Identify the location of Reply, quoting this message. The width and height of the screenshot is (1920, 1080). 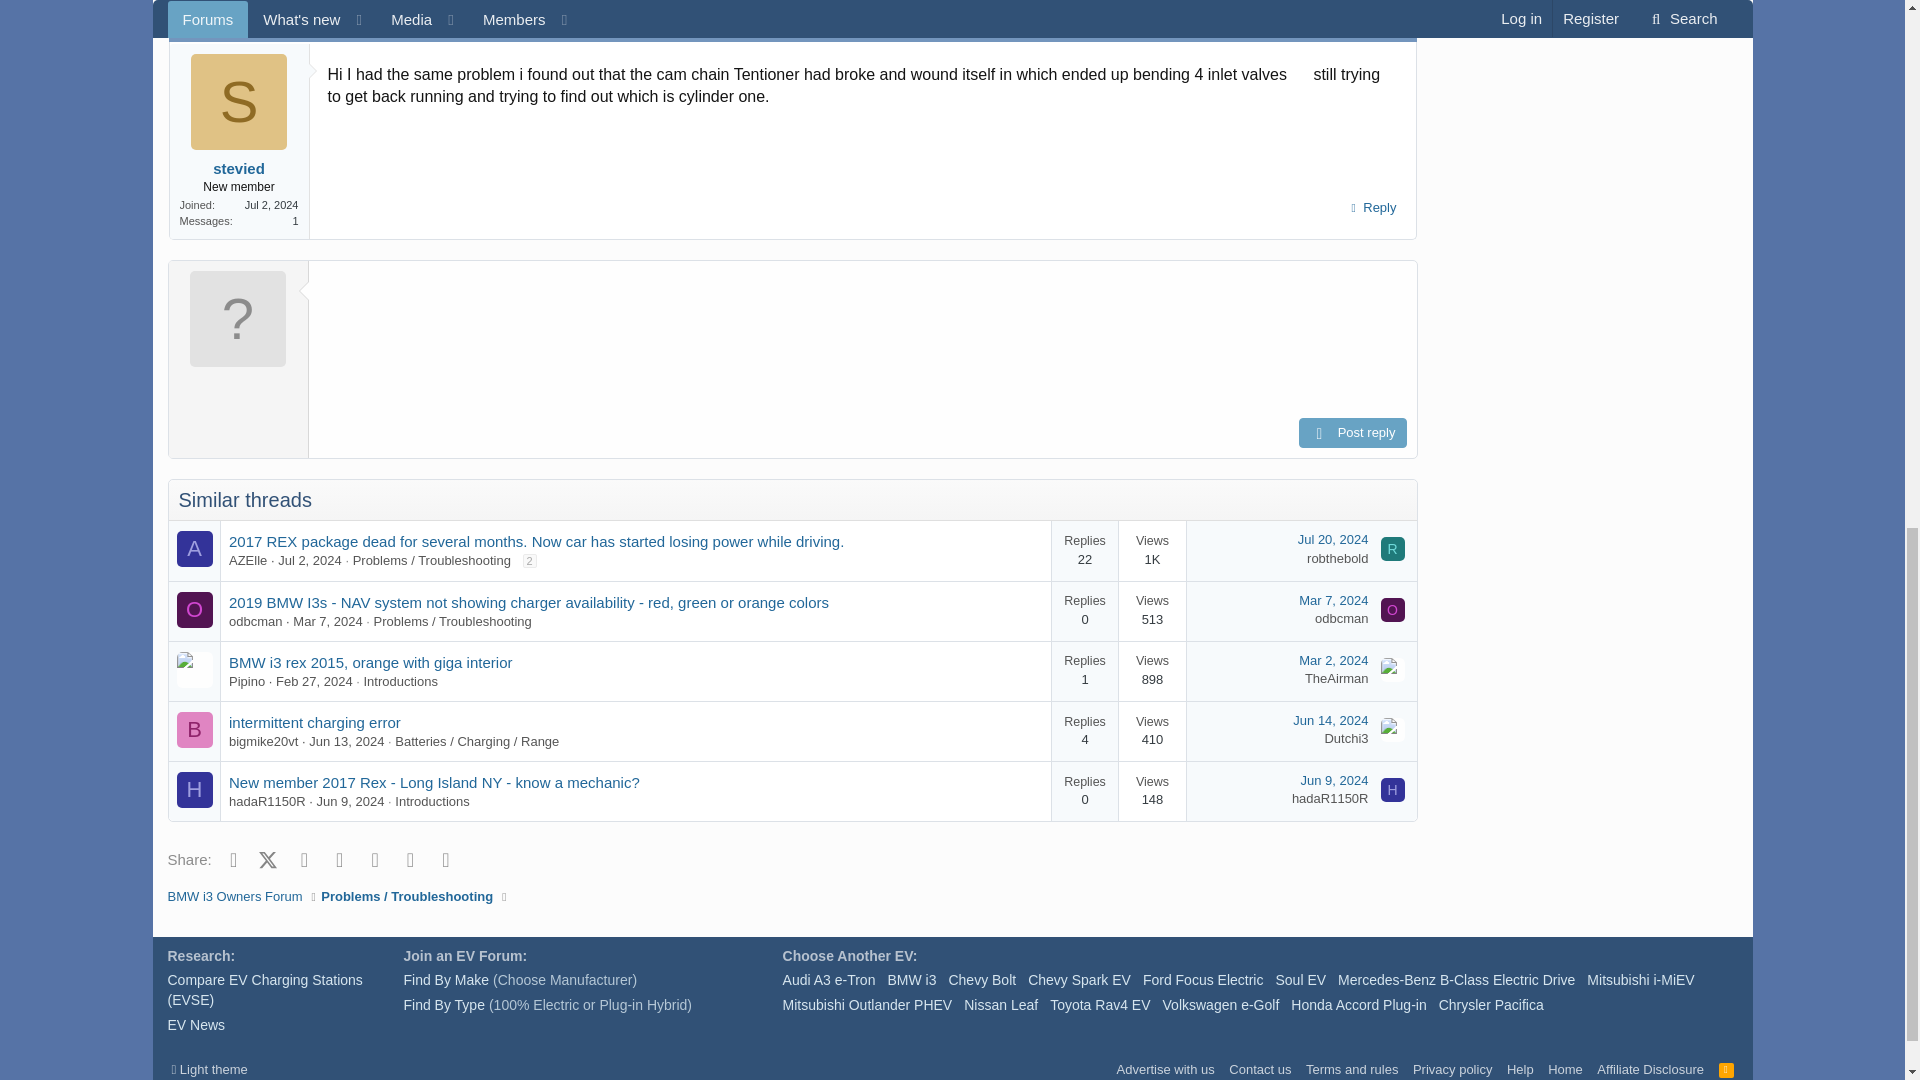
(1370, 1).